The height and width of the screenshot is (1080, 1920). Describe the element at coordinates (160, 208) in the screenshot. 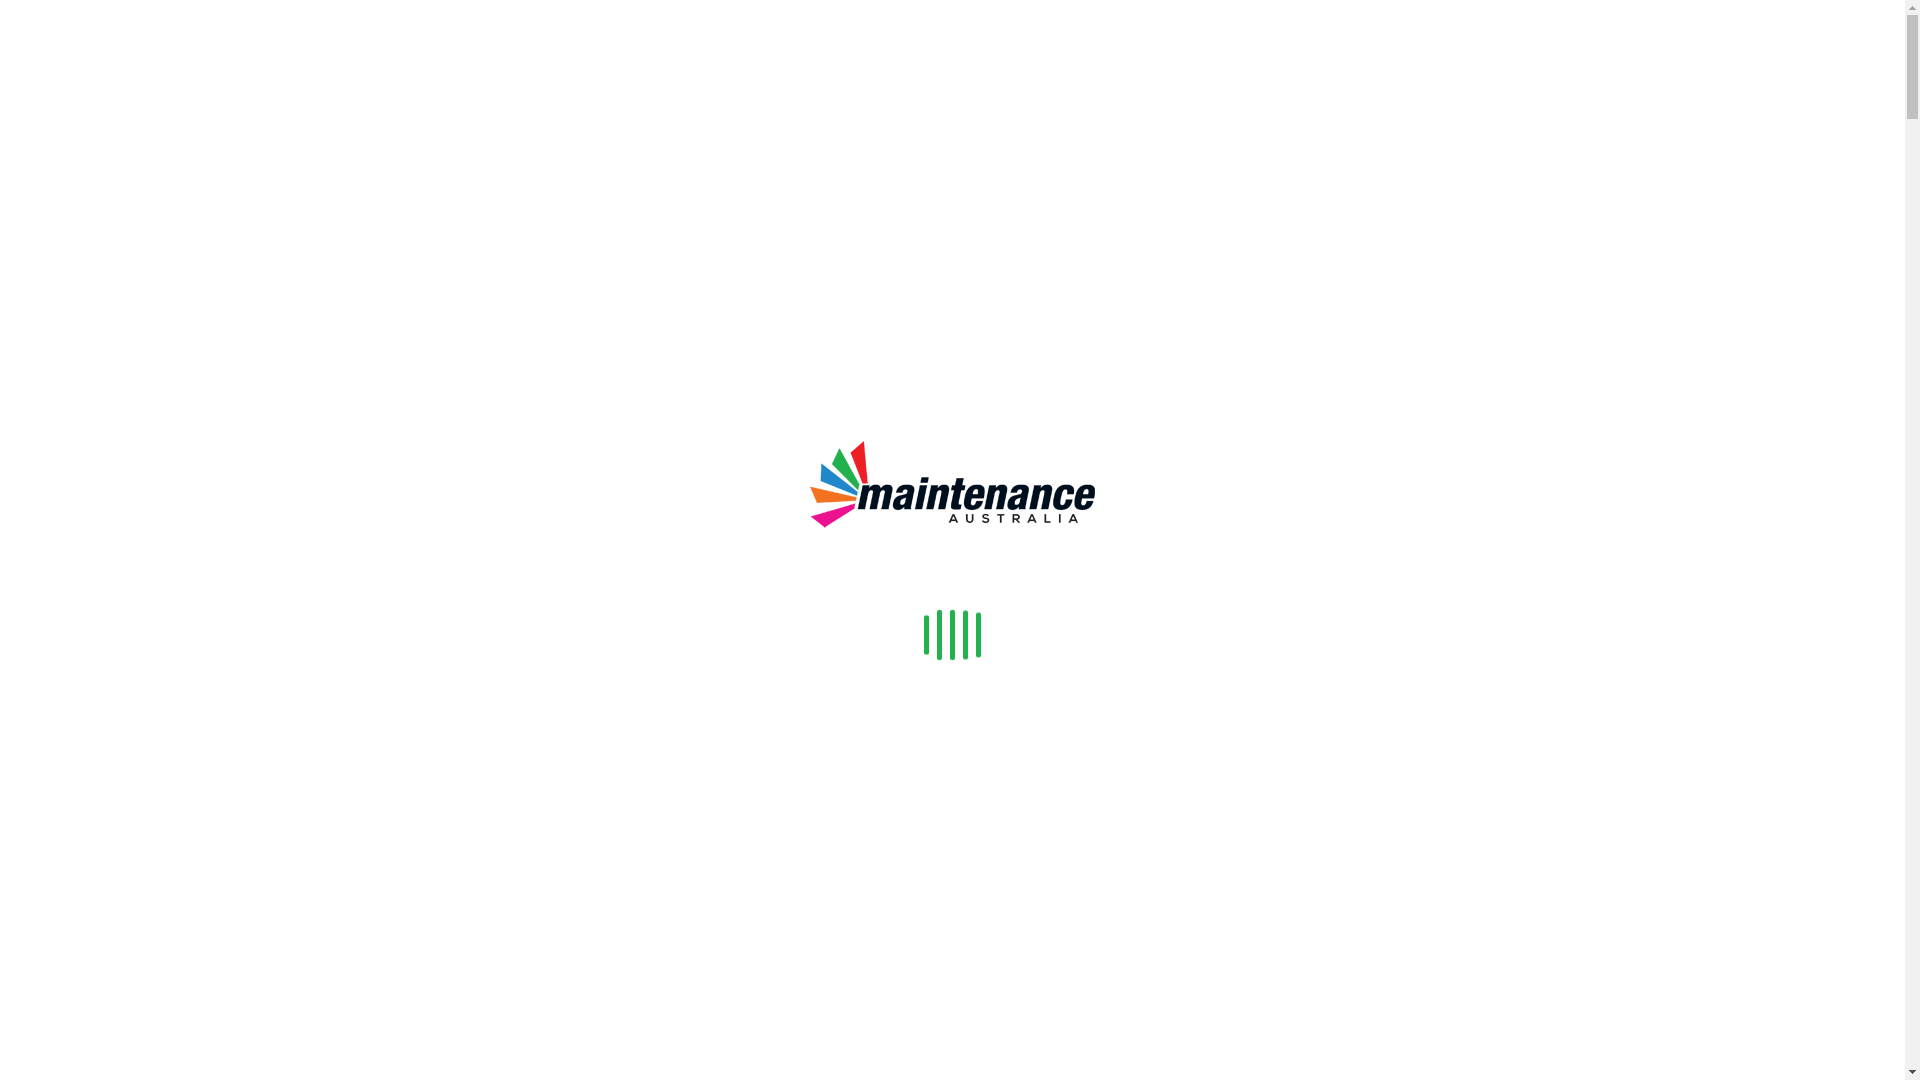

I see `Industrial Spray Painting` at that location.